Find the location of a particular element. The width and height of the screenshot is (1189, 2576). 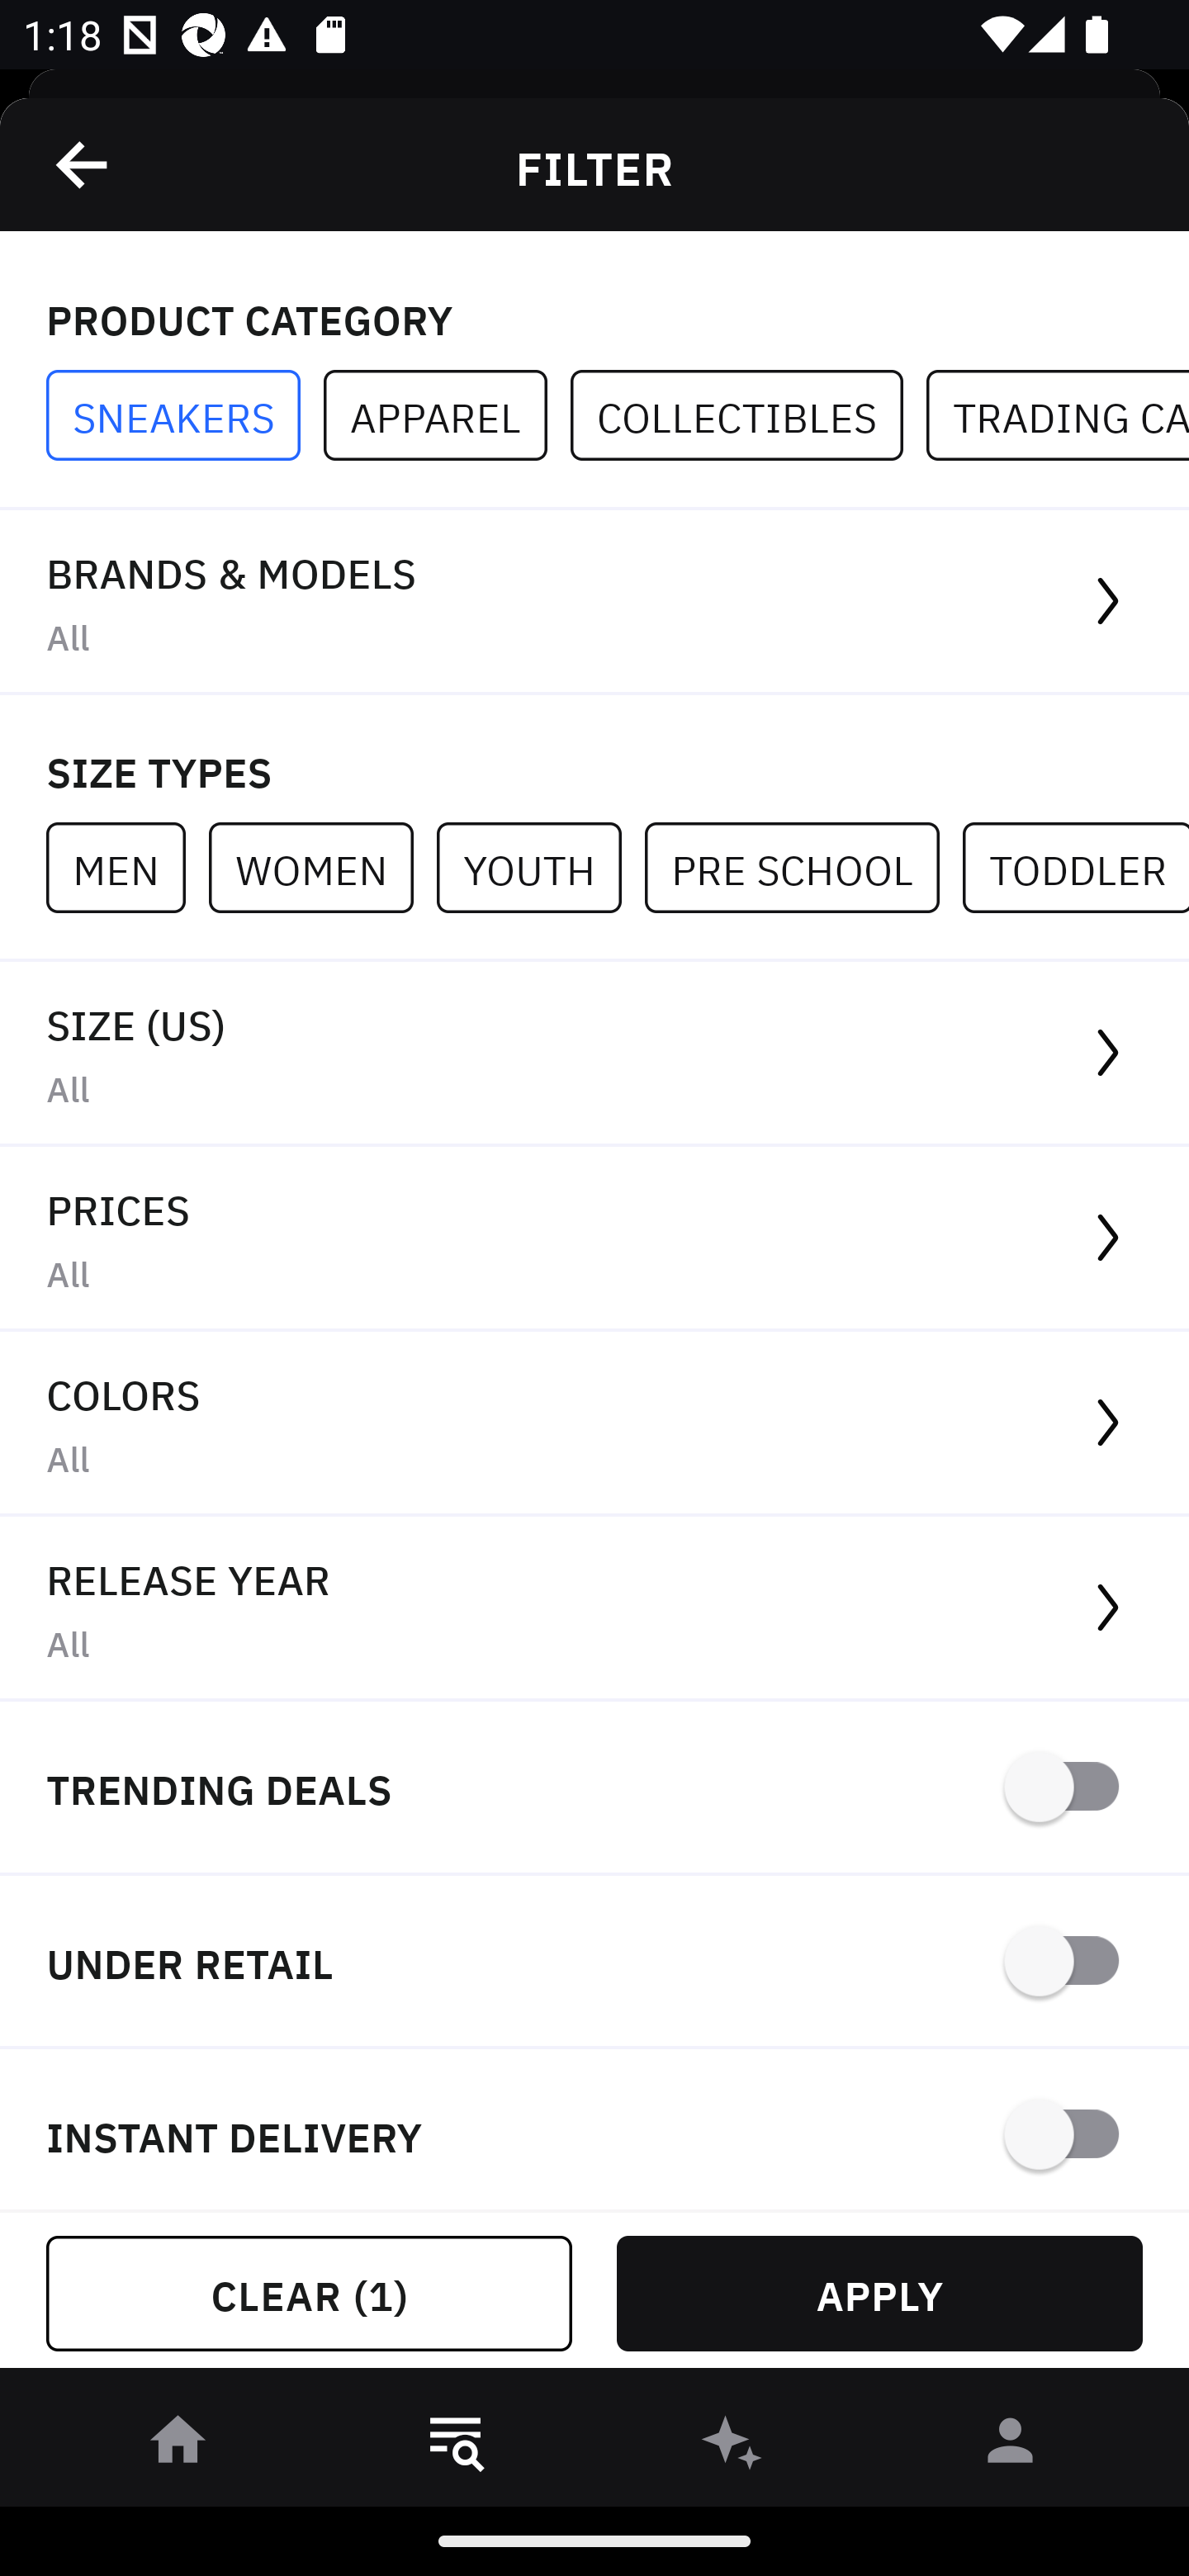

󰀄 is located at coordinates (1011, 2446).